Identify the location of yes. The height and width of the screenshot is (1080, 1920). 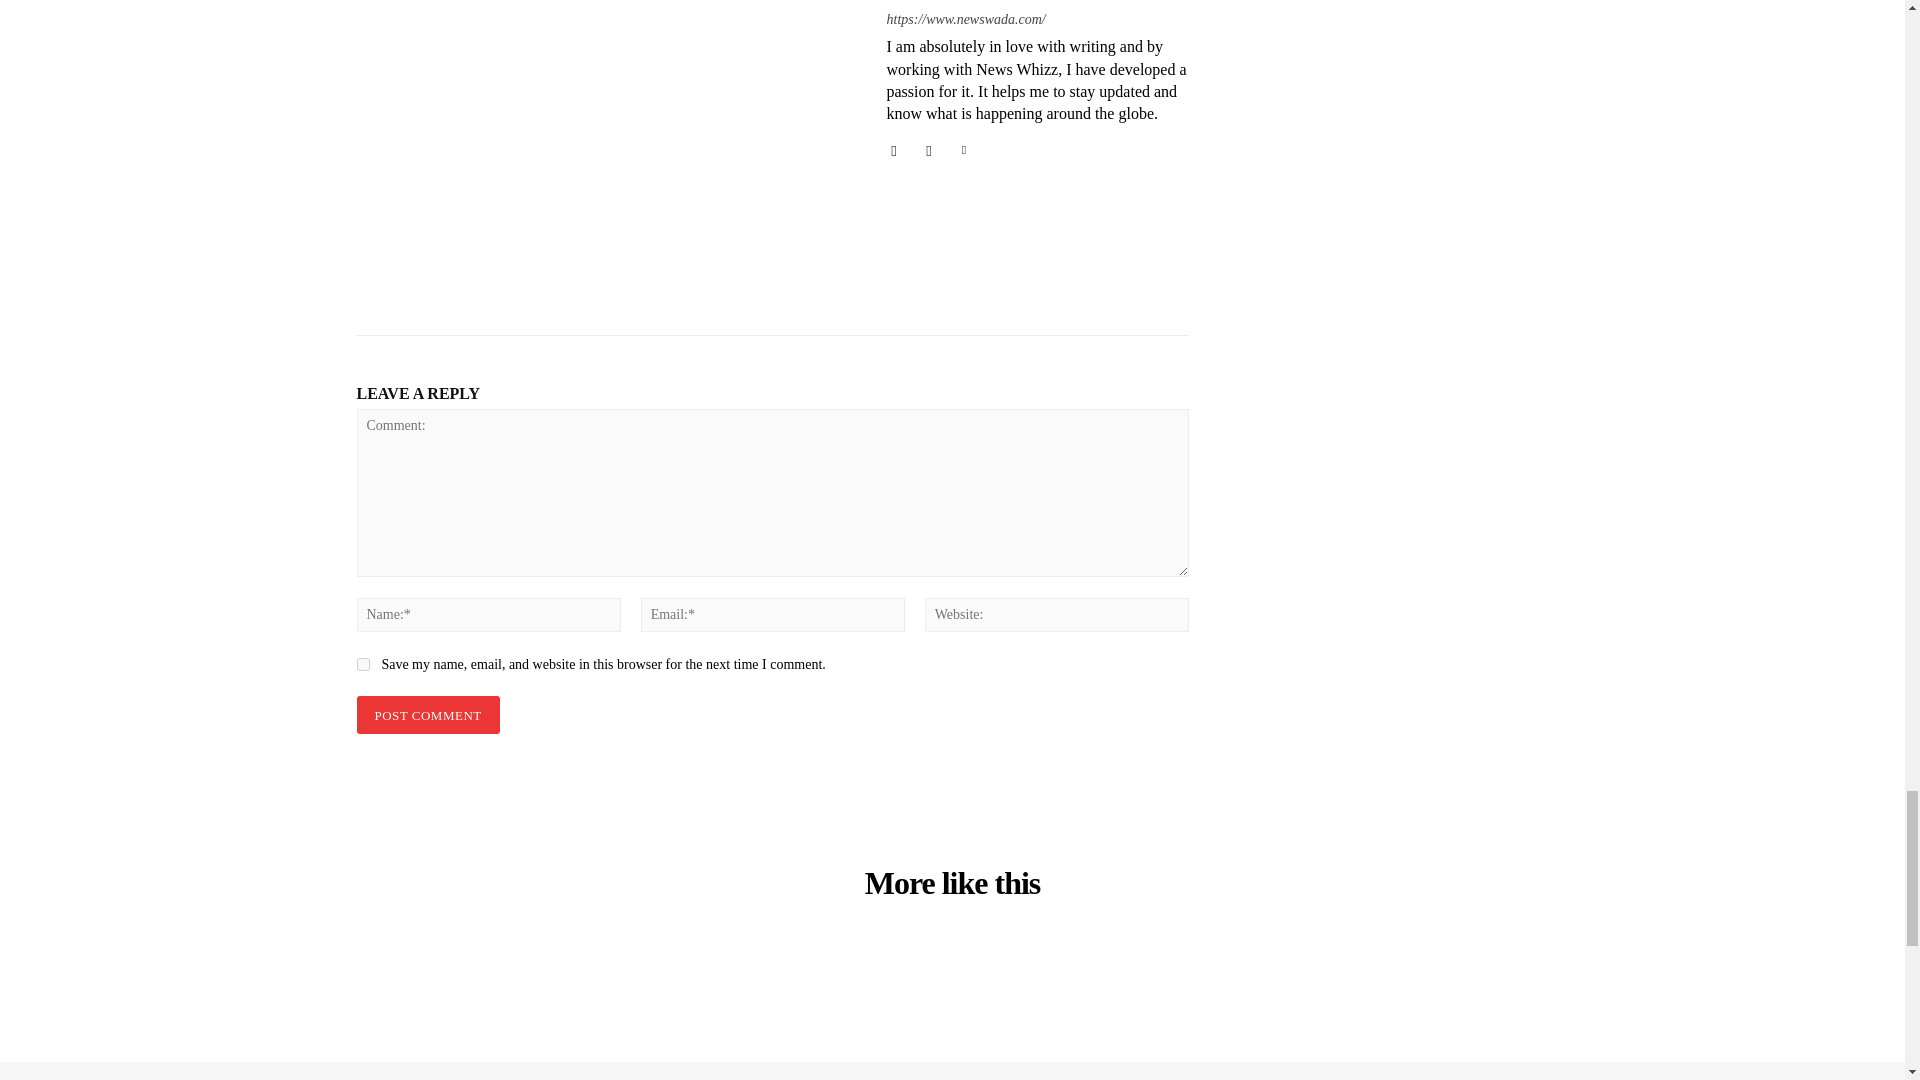
(362, 664).